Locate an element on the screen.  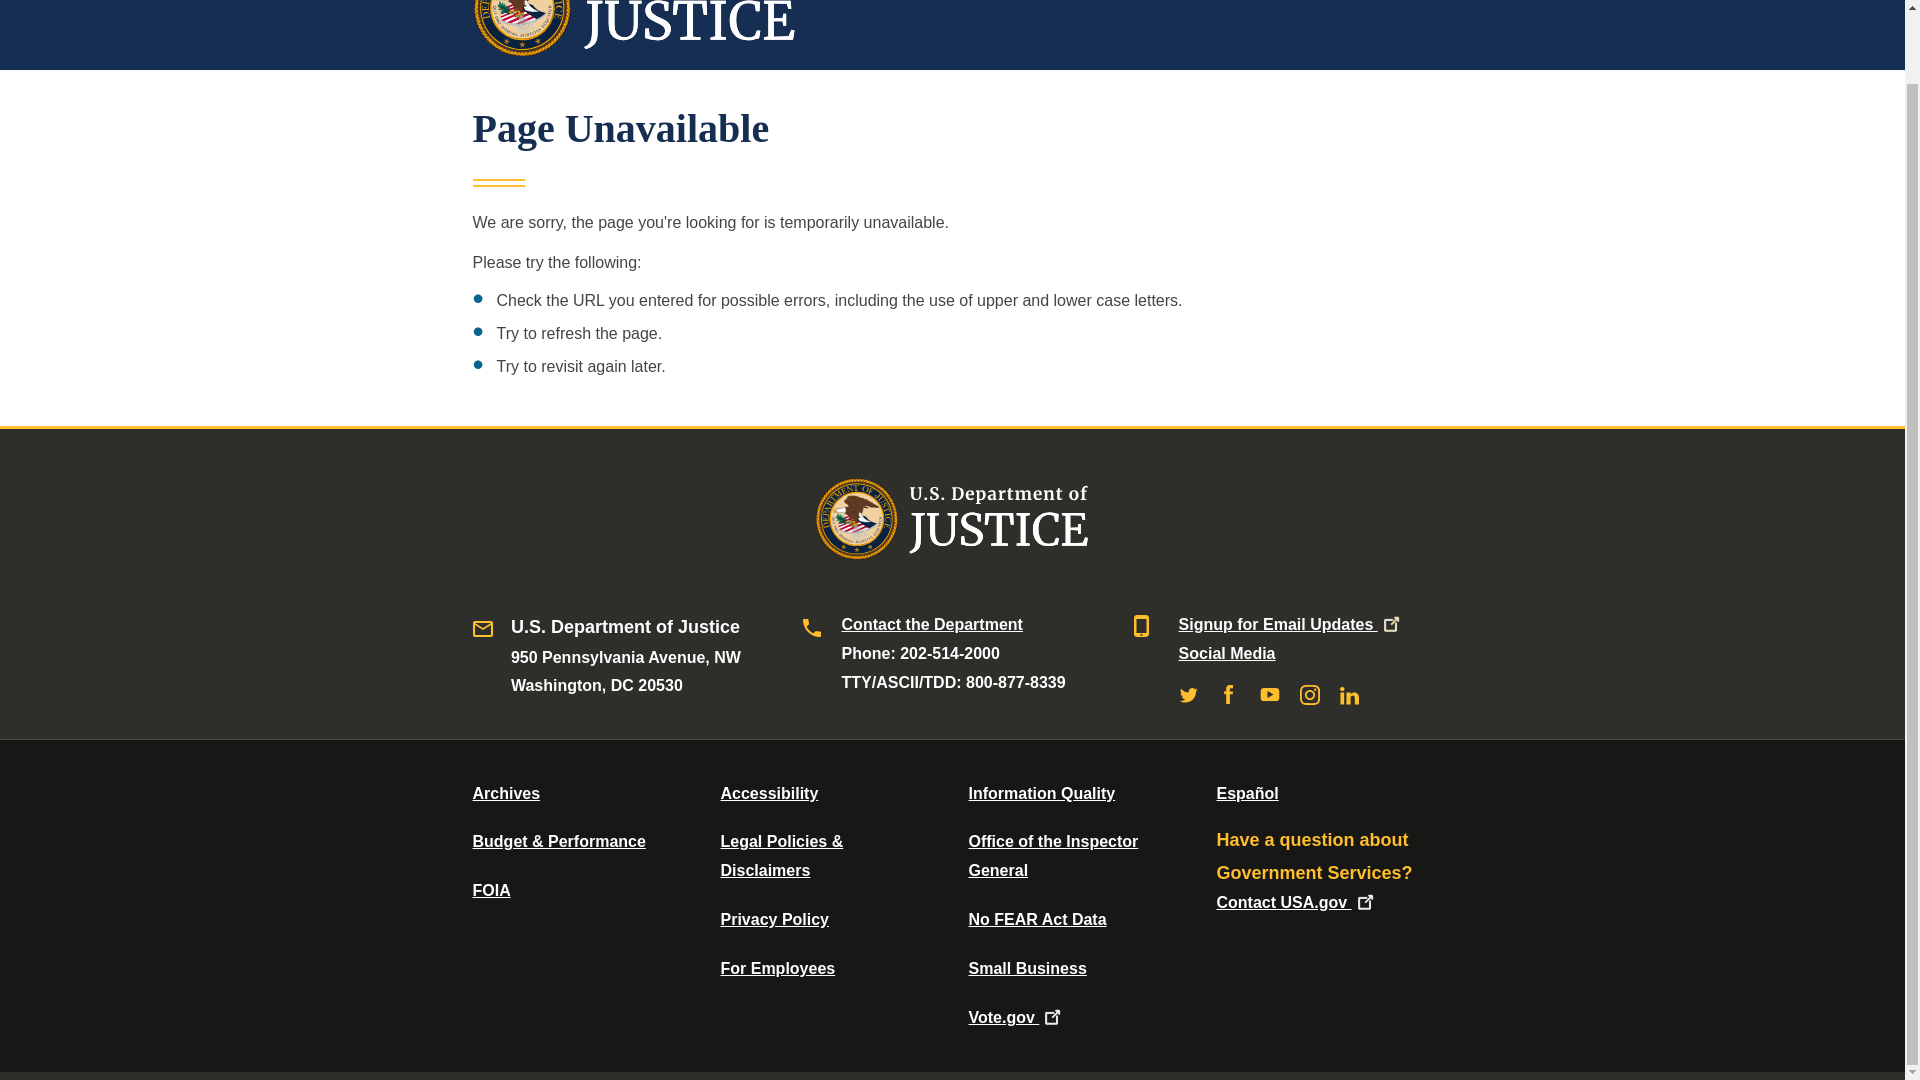
FOIA is located at coordinates (491, 890).